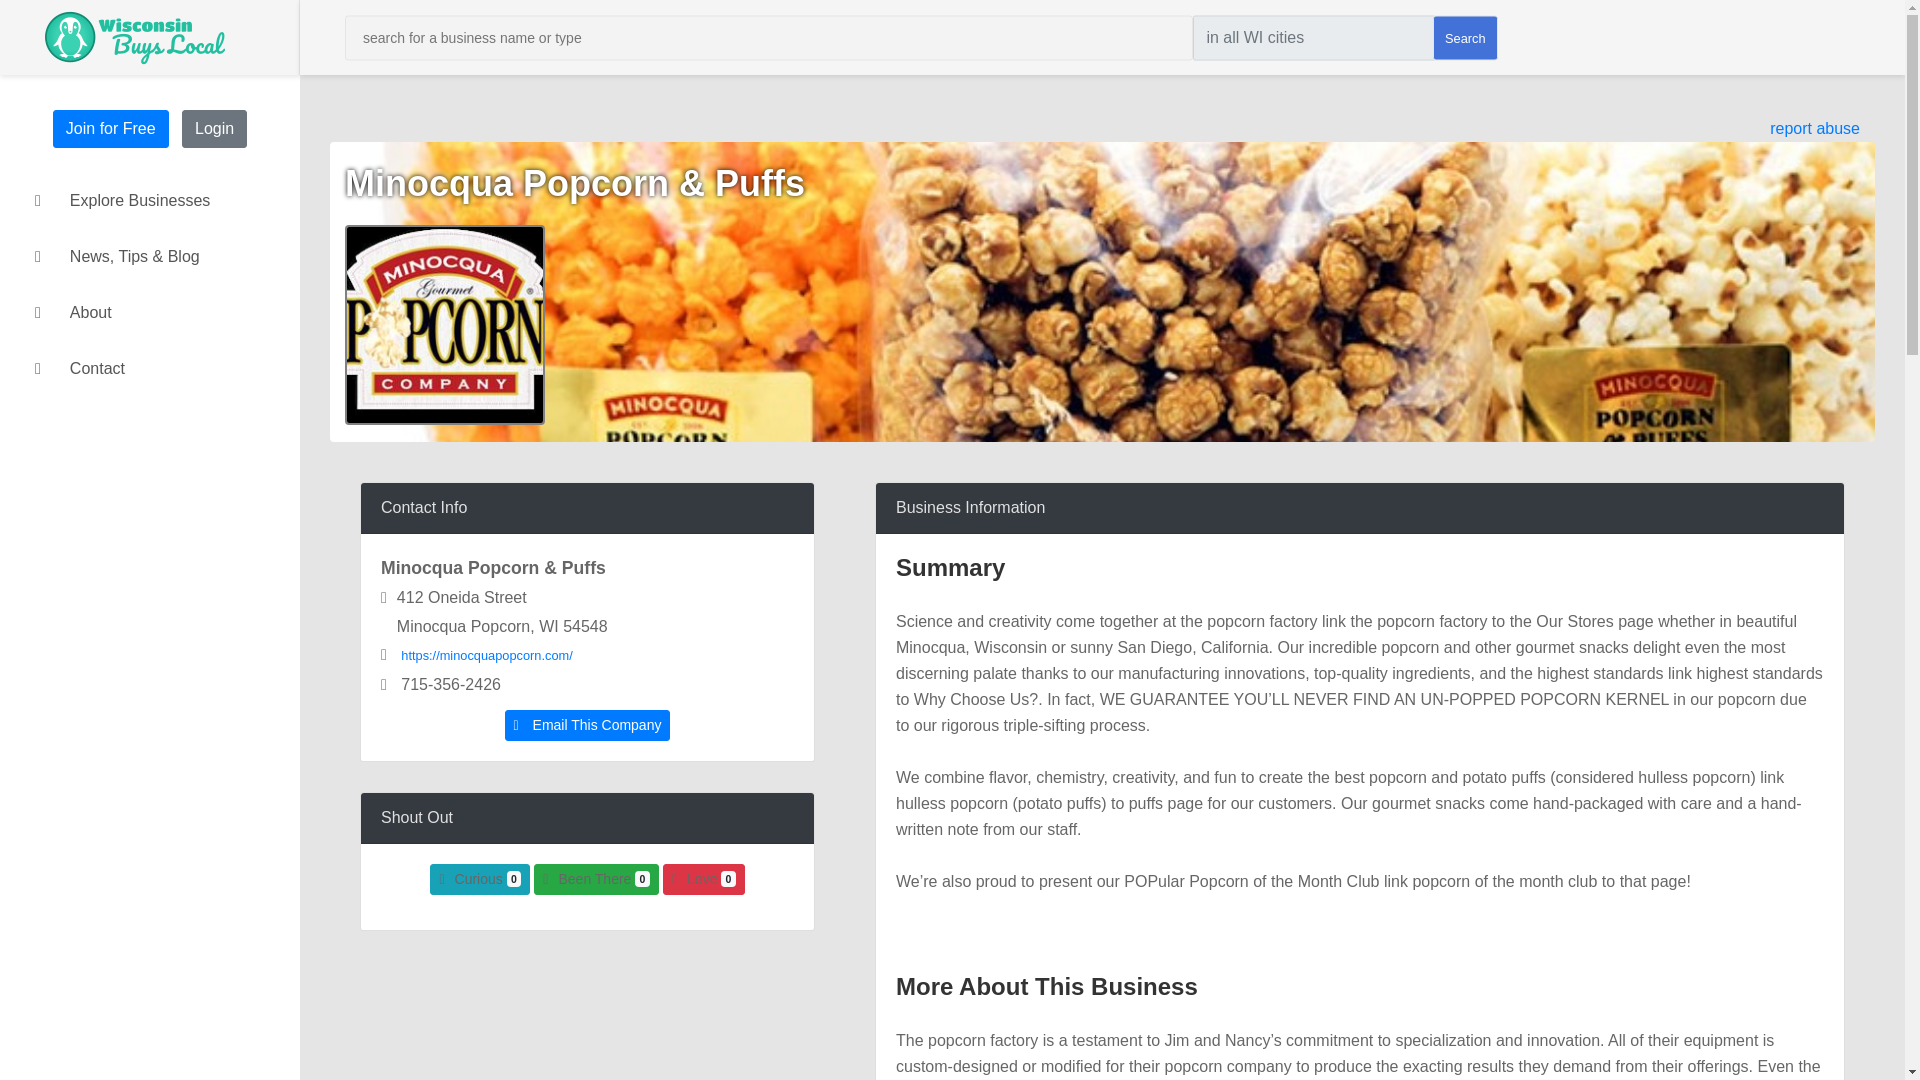  What do you see at coordinates (1815, 128) in the screenshot?
I see `report abuse` at bounding box center [1815, 128].